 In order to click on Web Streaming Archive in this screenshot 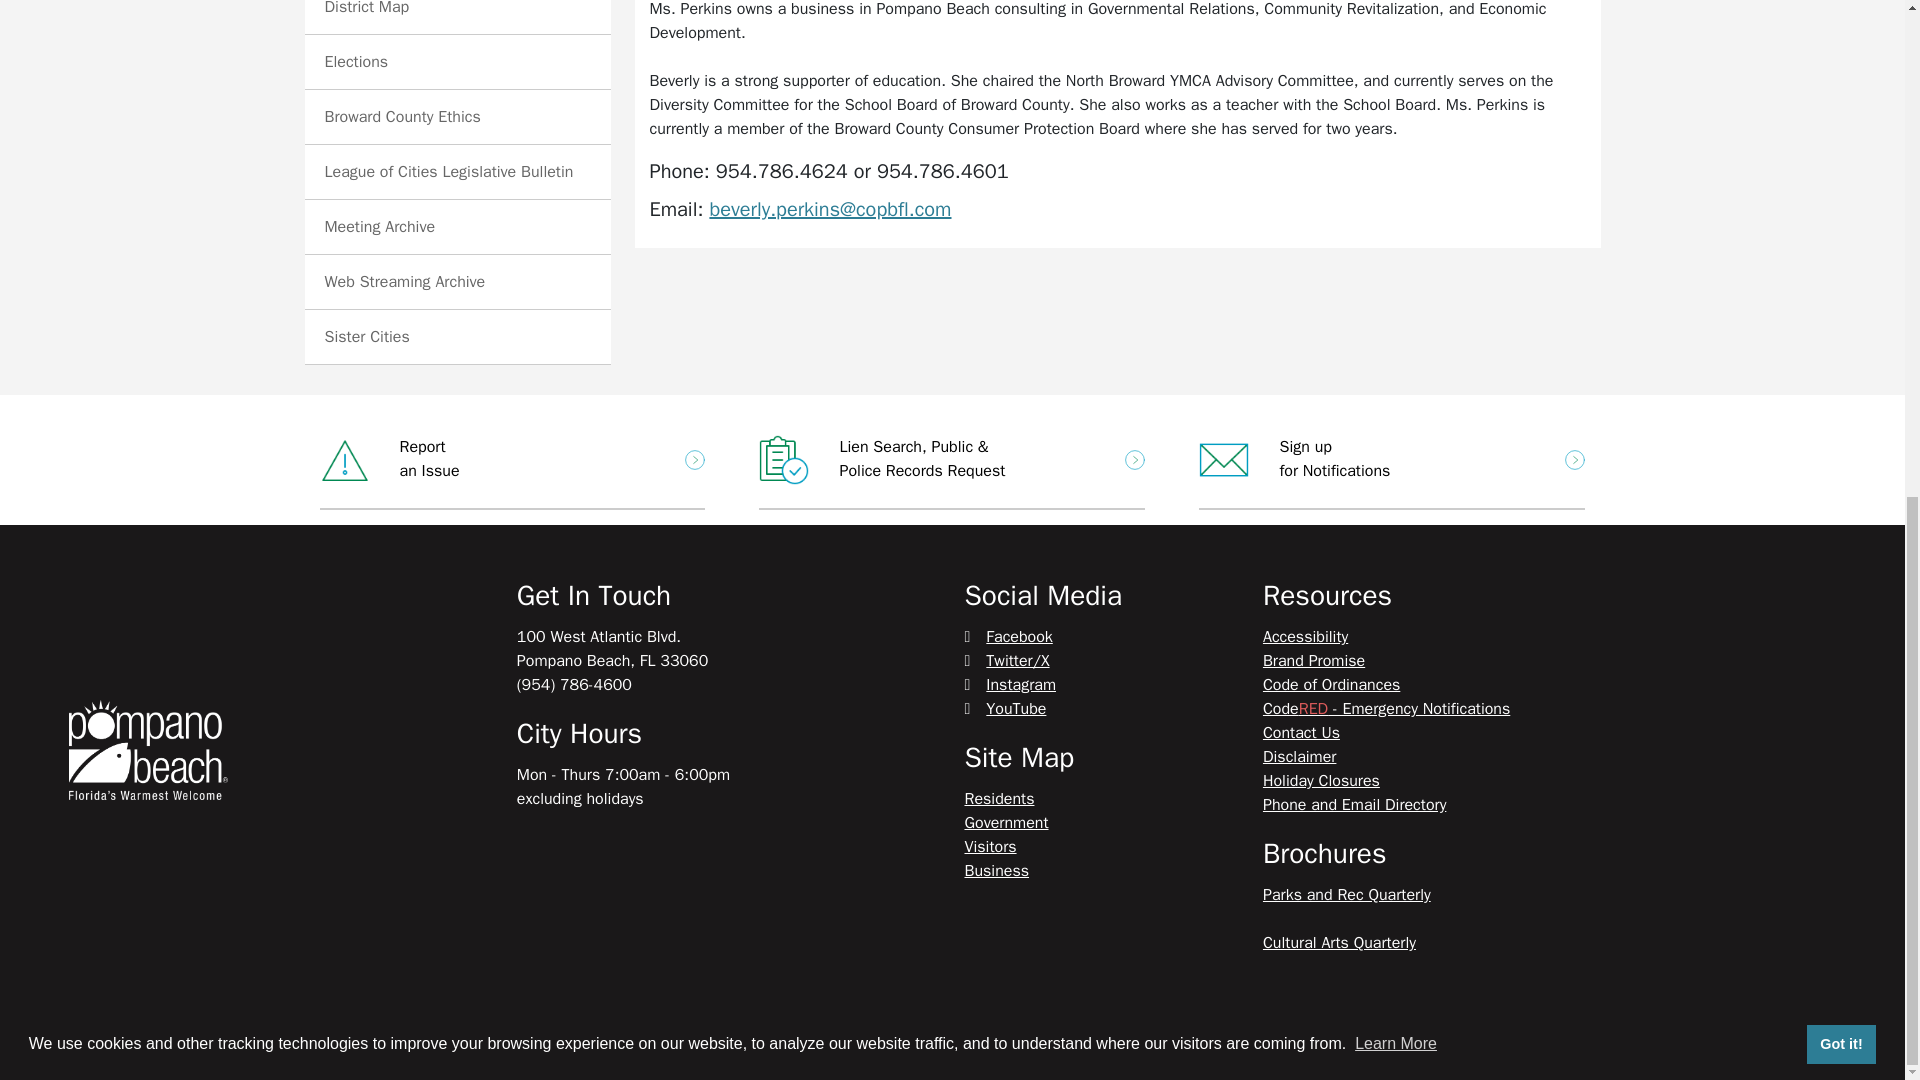, I will do `click(1010, 685)`.